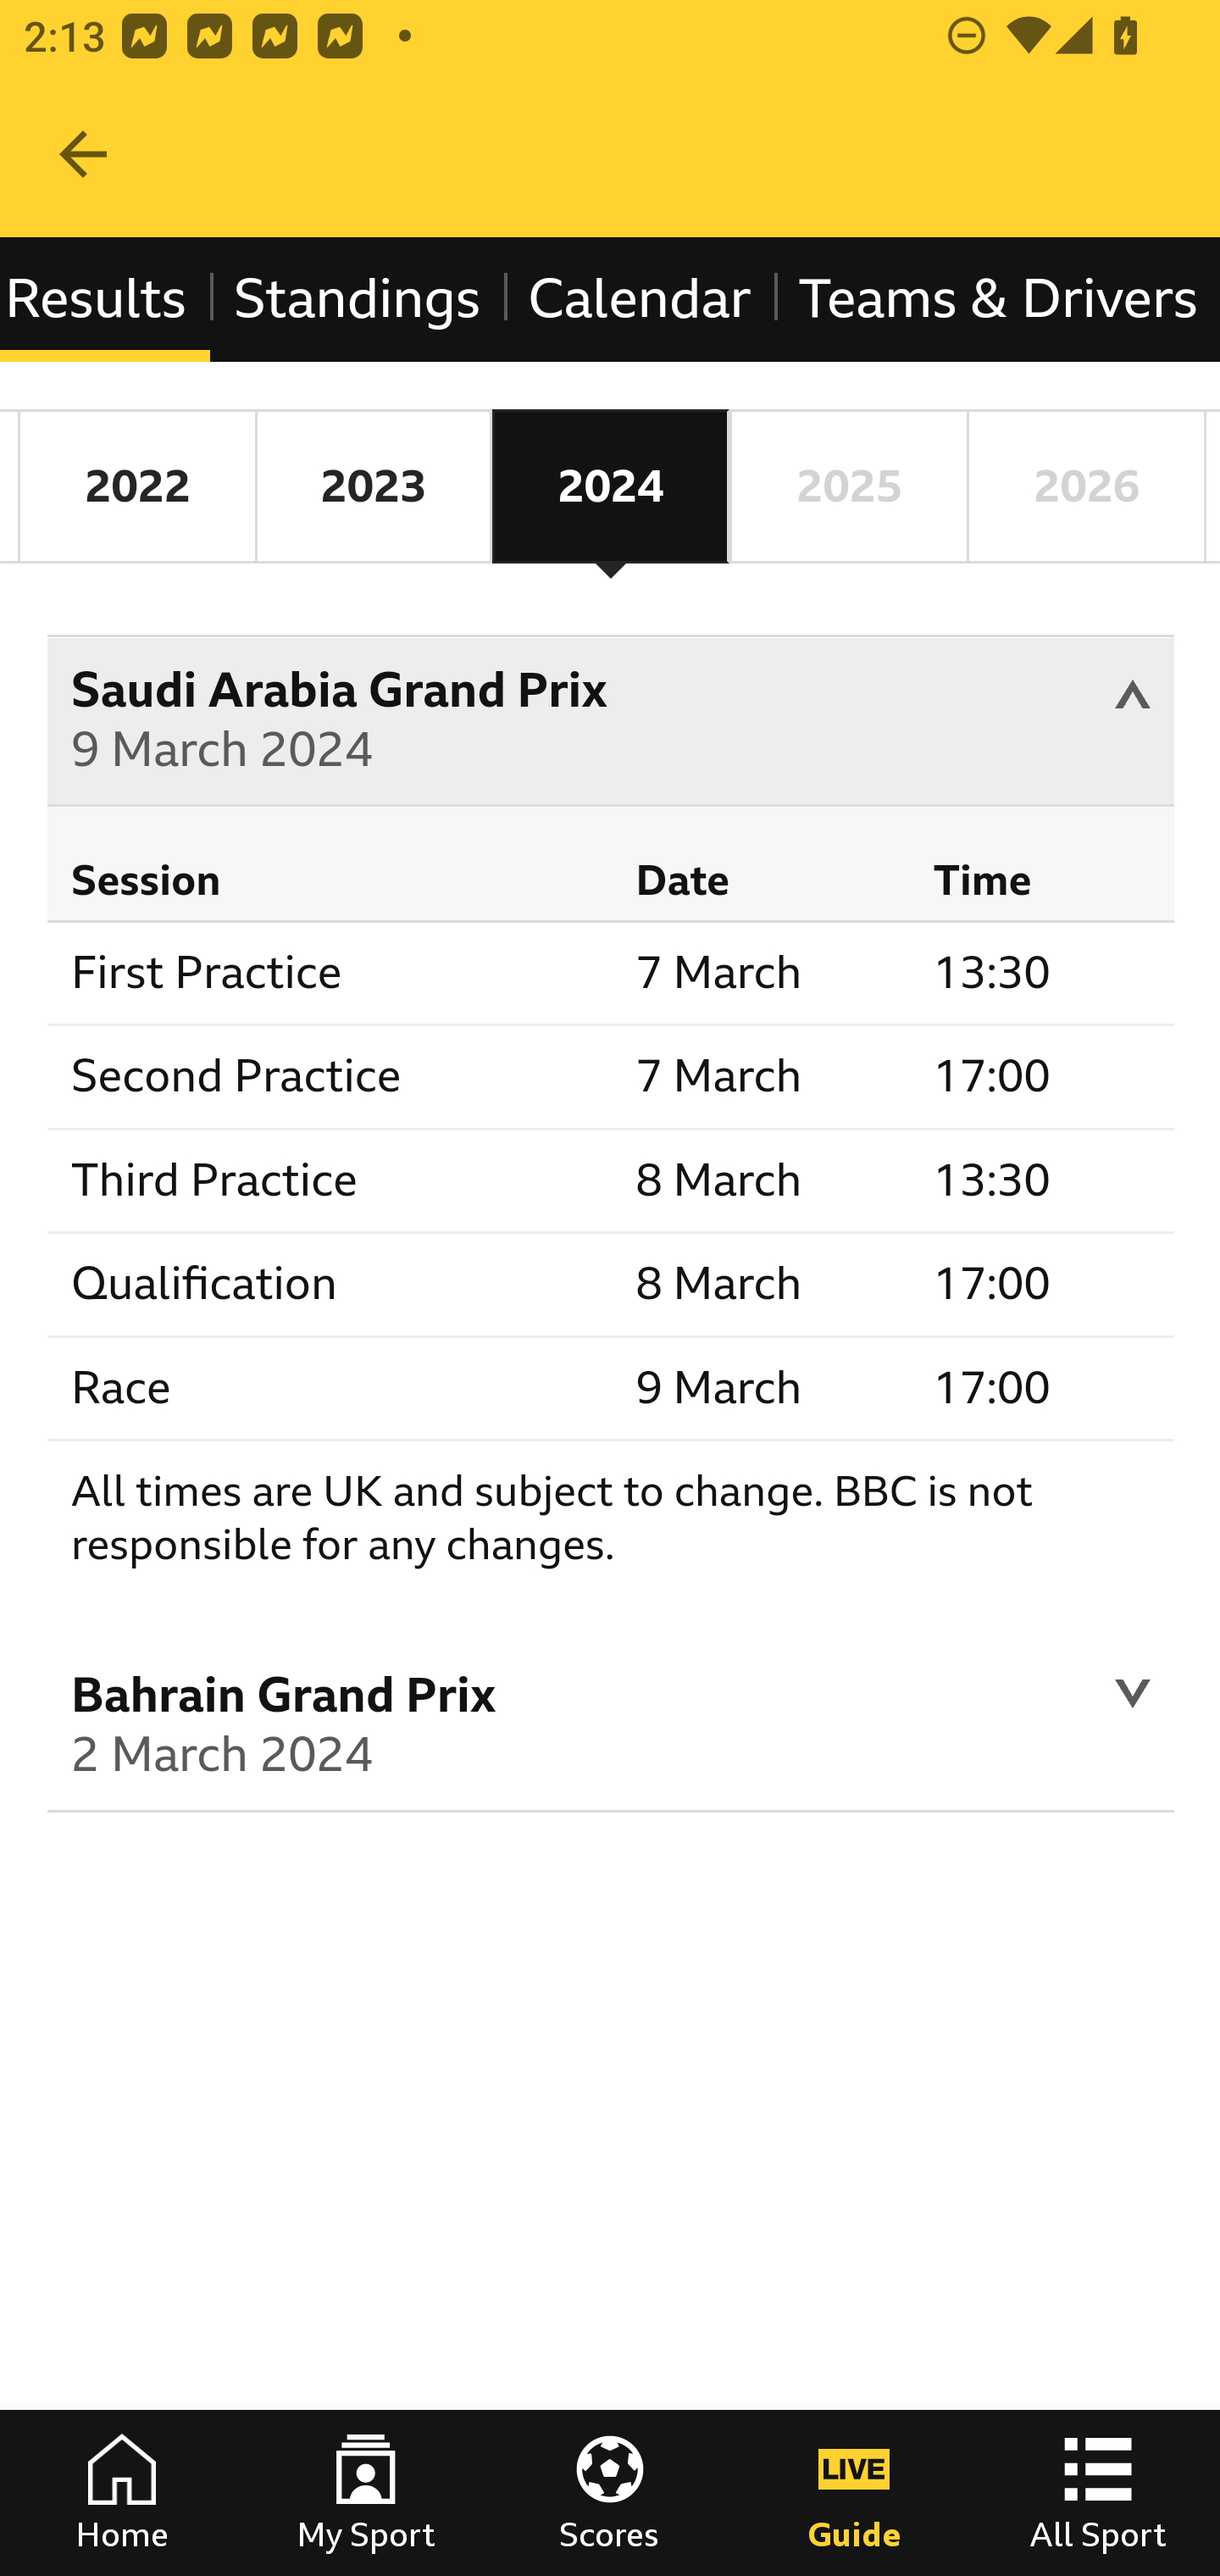  What do you see at coordinates (610, 2493) in the screenshot?
I see `Scores` at bounding box center [610, 2493].